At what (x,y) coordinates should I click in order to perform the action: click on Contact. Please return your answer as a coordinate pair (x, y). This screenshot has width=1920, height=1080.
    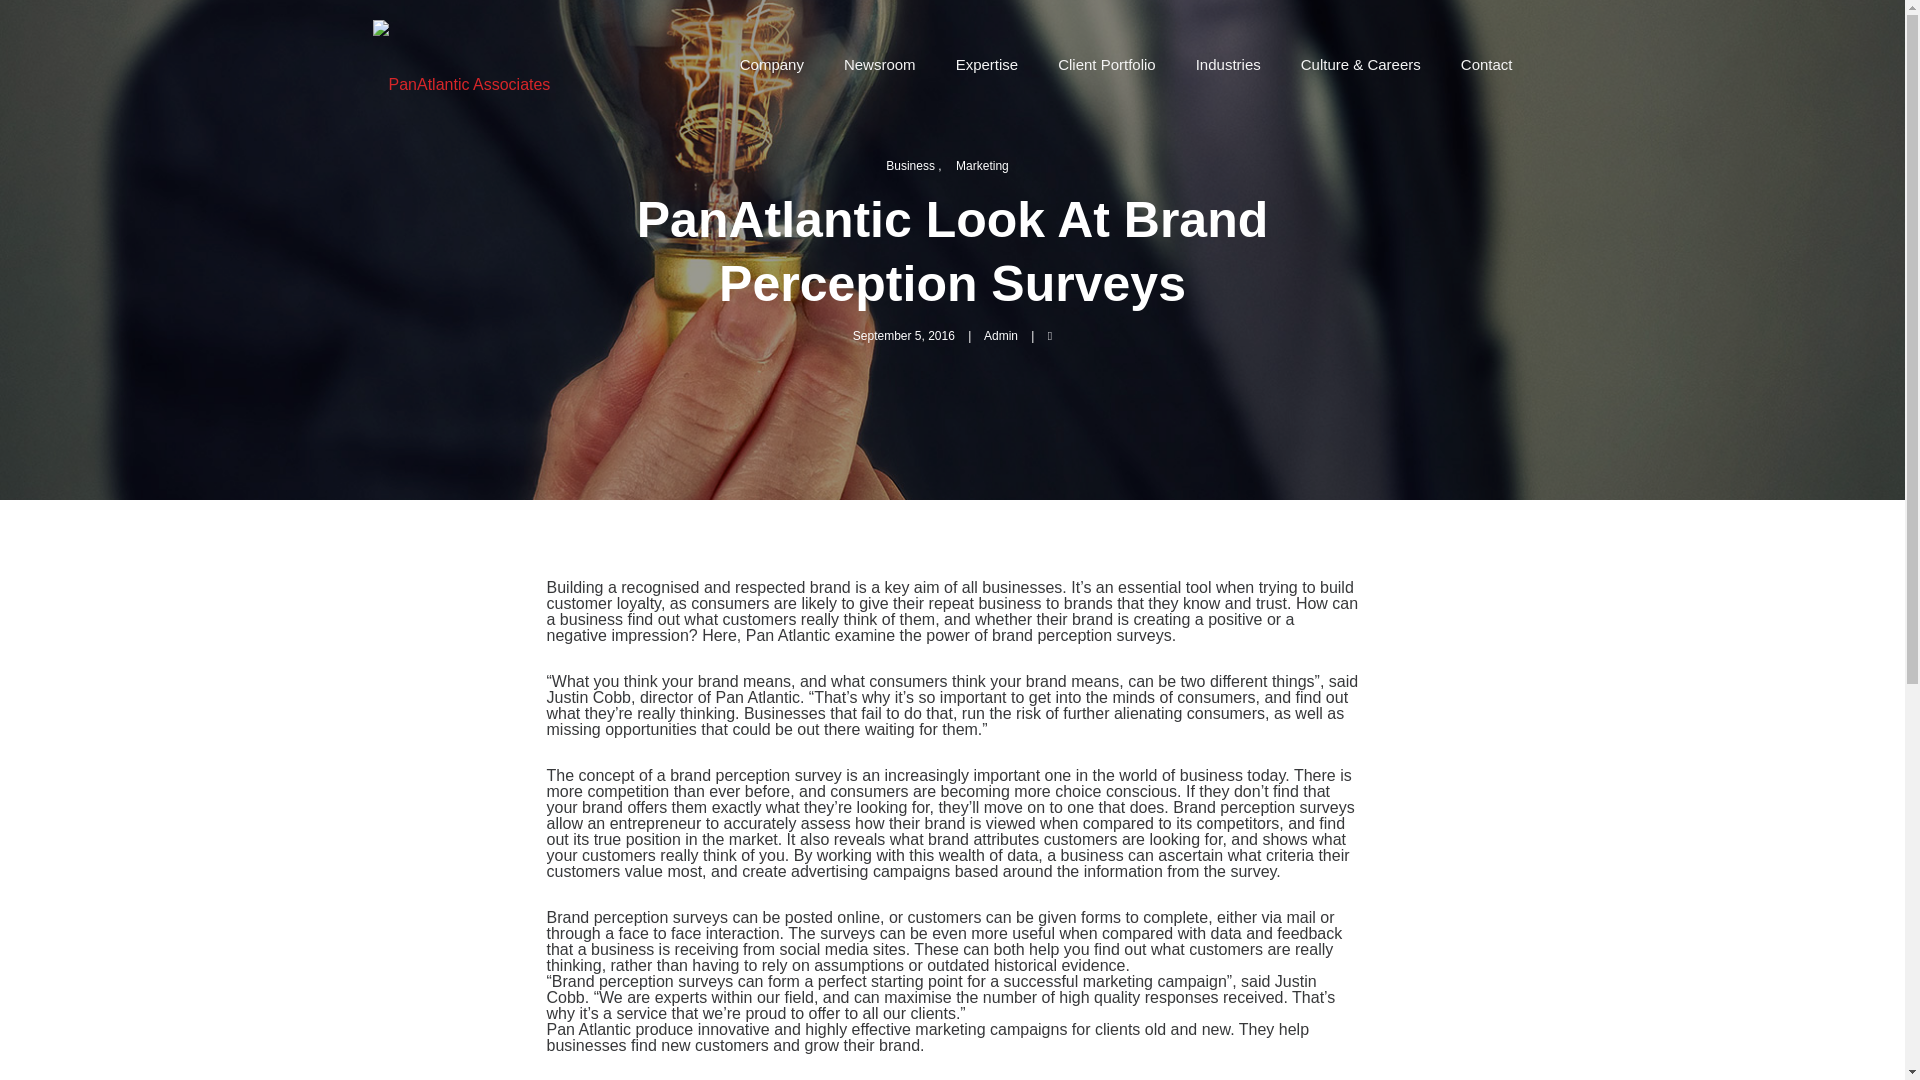
    Looking at the image, I should click on (1486, 64).